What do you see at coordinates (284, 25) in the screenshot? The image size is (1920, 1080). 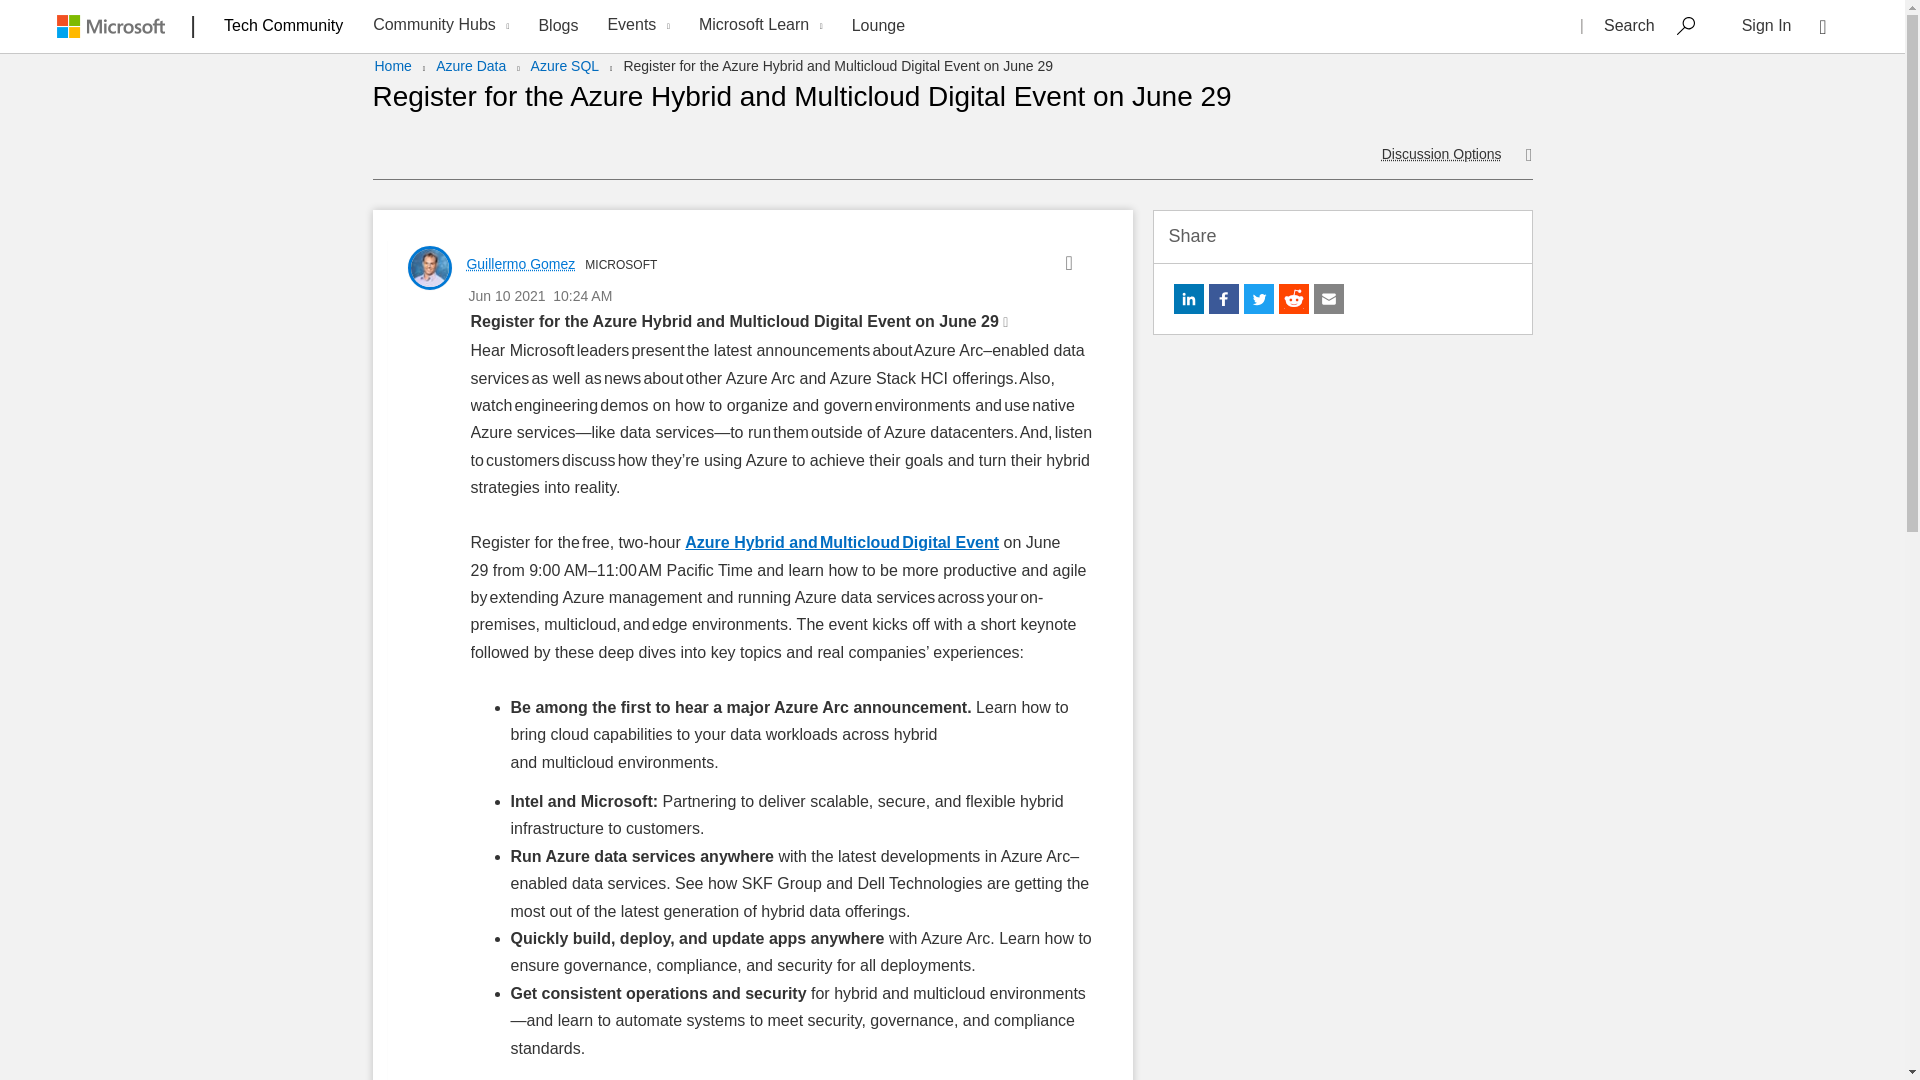 I see `Tech Community` at bounding box center [284, 25].